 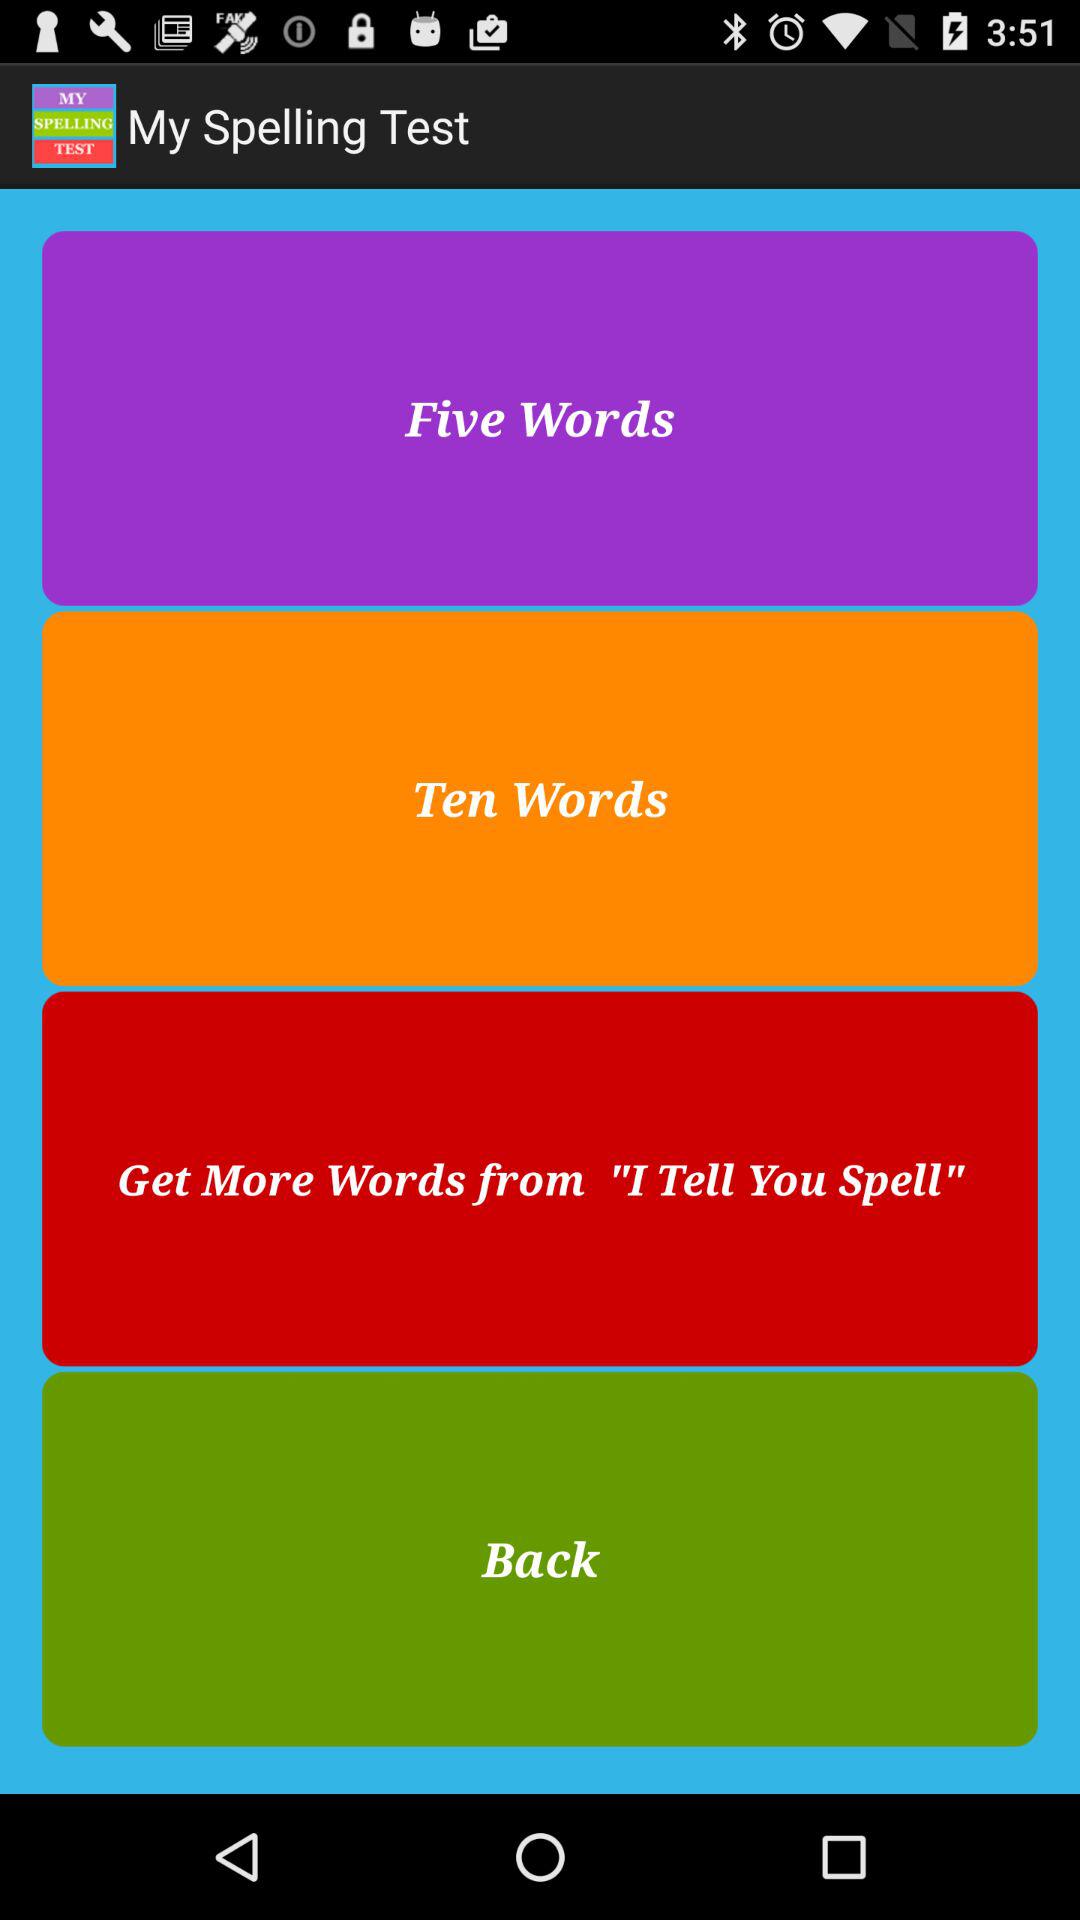 What do you see at coordinates (540, 1178) in the screenshot?
I see `choose item above the back button` at bounding box center [540, 1178].